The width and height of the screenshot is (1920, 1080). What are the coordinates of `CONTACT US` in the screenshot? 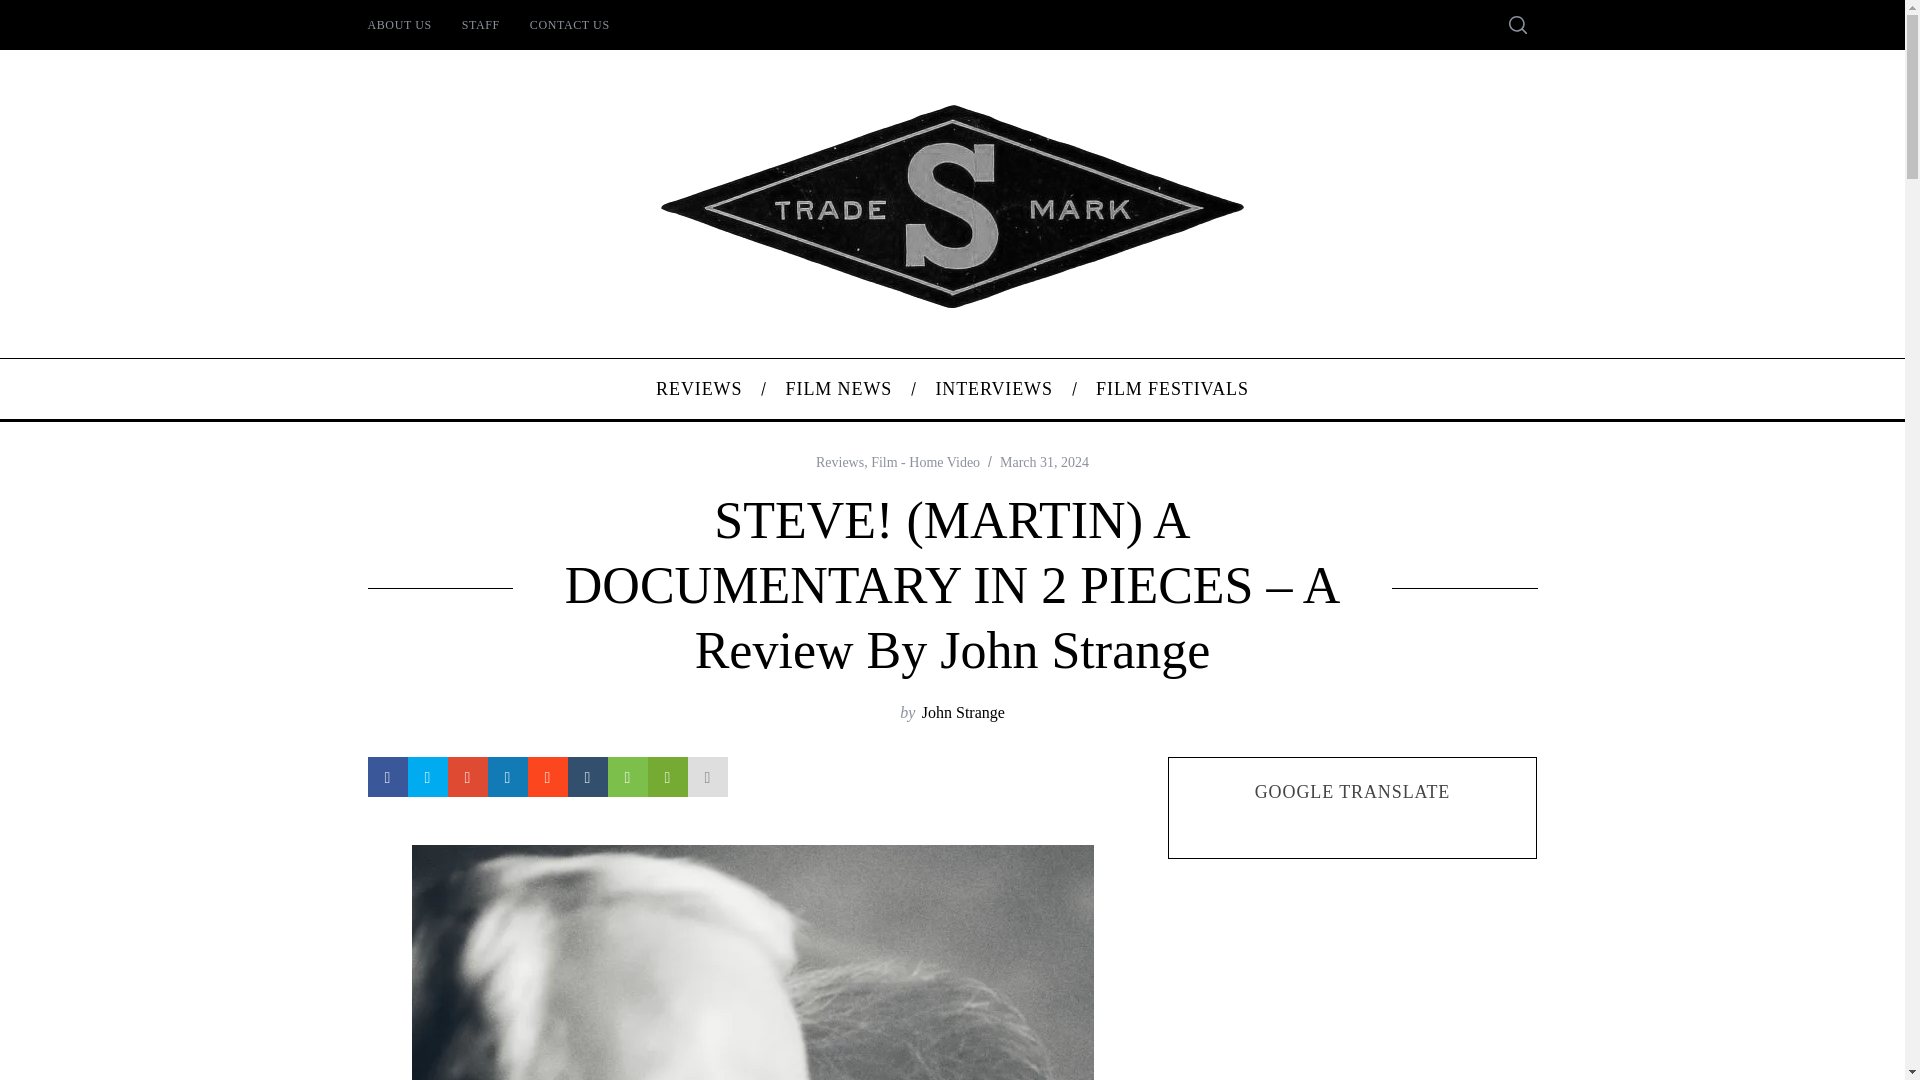 It's located at (570, 24).